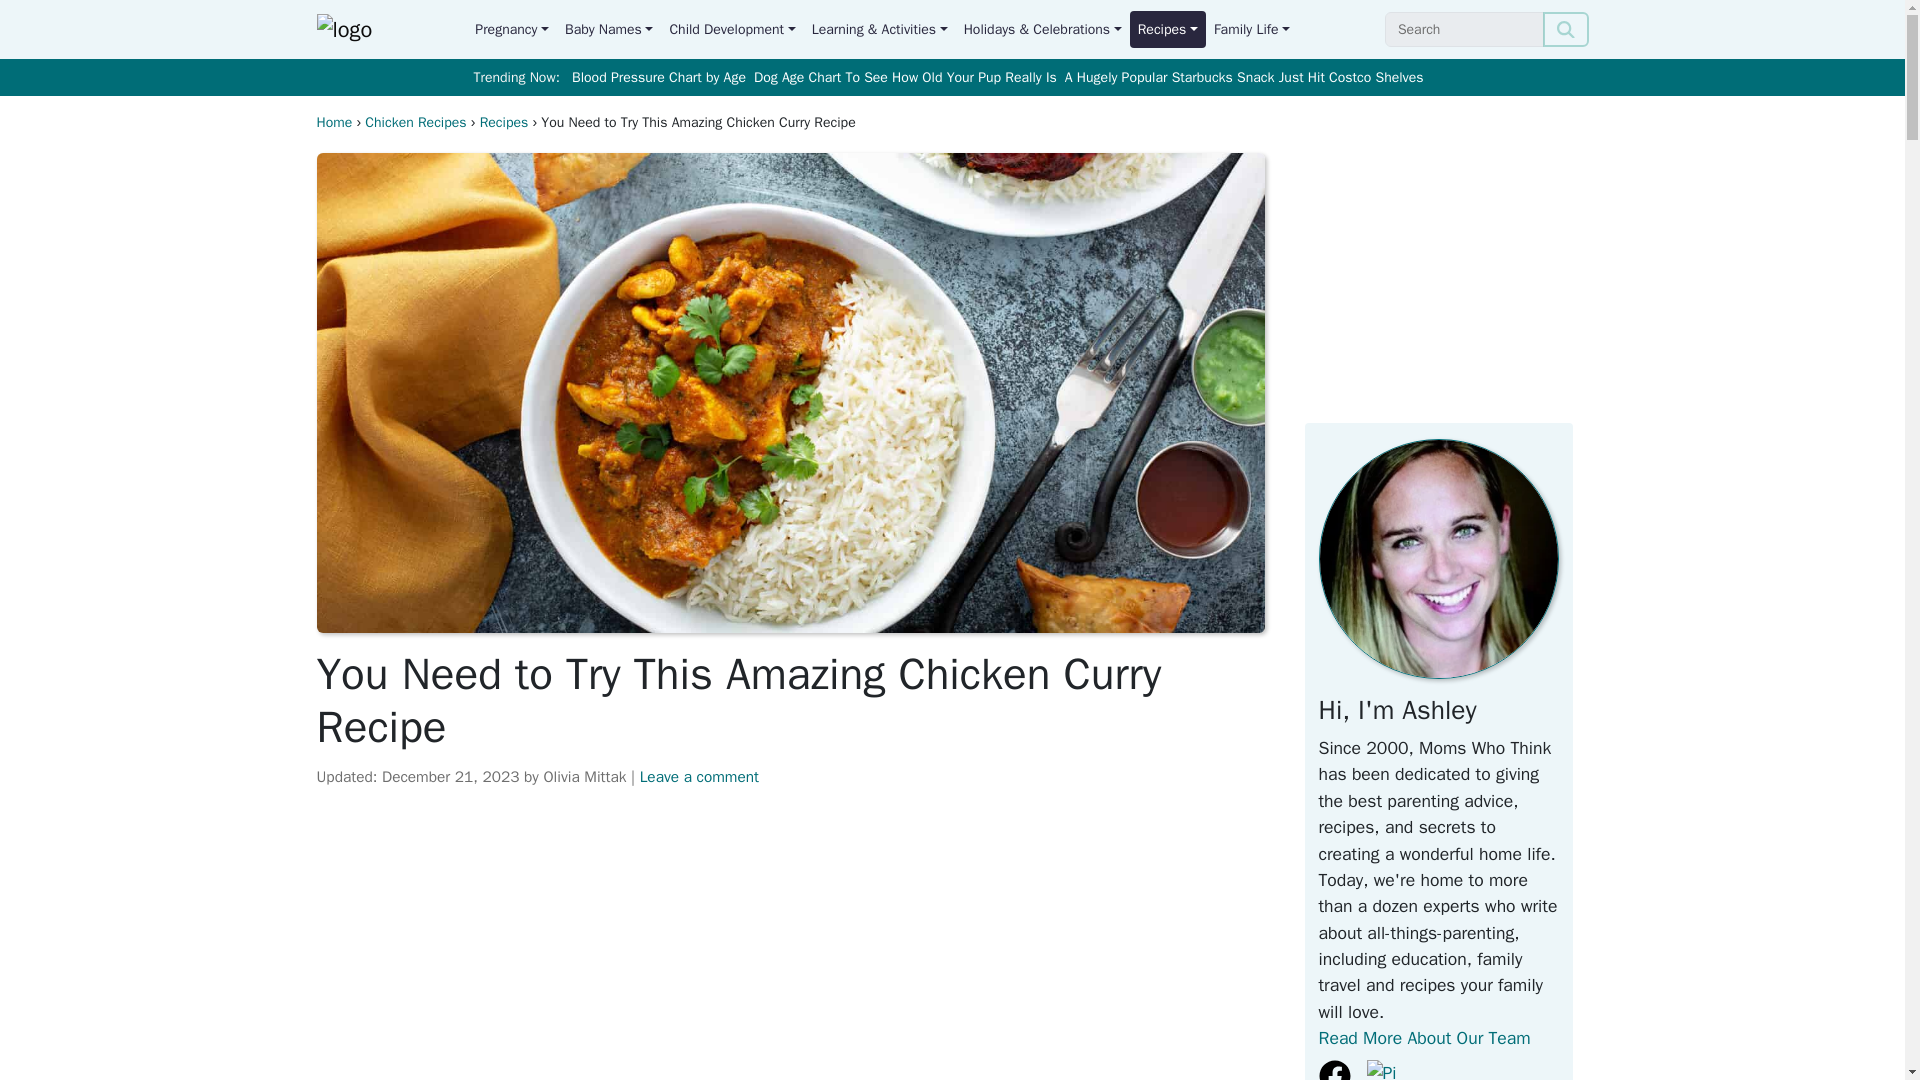 The width and height of the screenshot is (1920, 1080). What do you see at coordinates (608, 28) in the screenshot?
I see `Baby Names` at bounding box center [608, 28].